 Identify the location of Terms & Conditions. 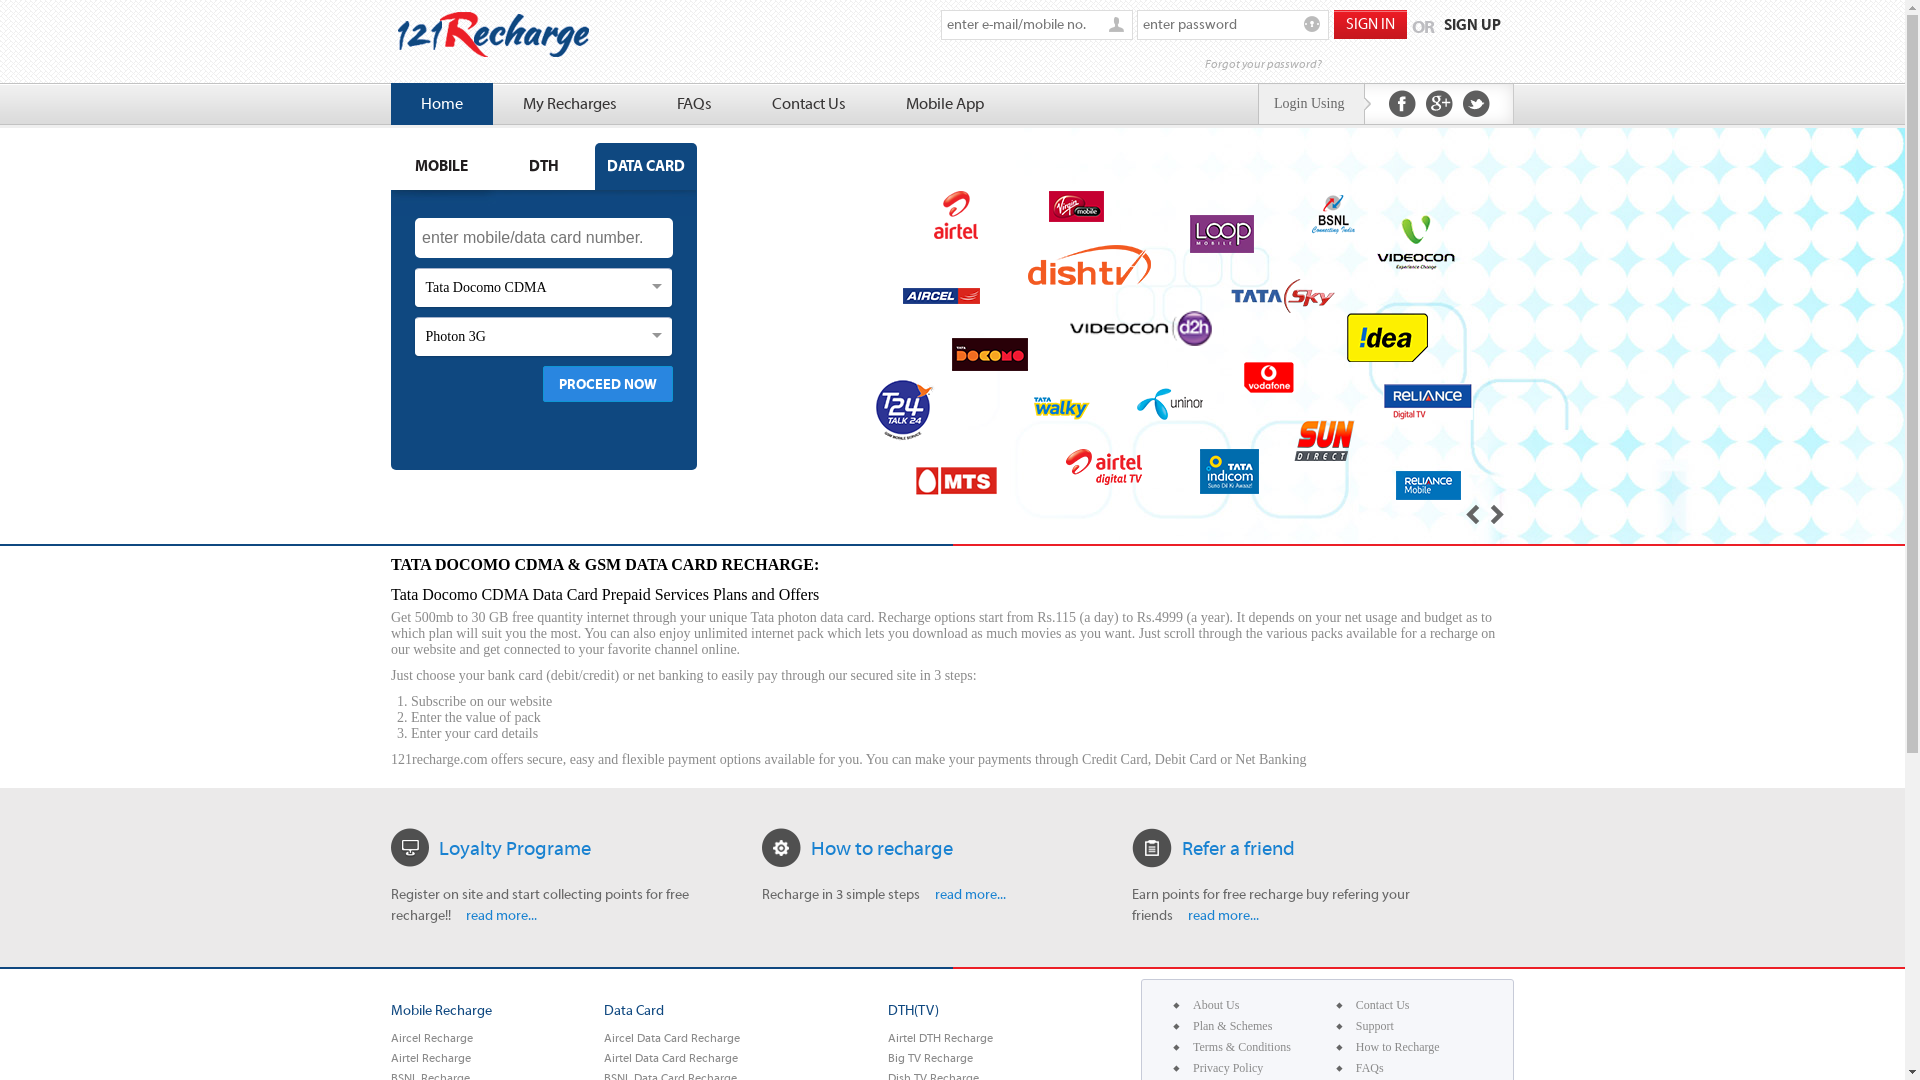
(1242, 1048).